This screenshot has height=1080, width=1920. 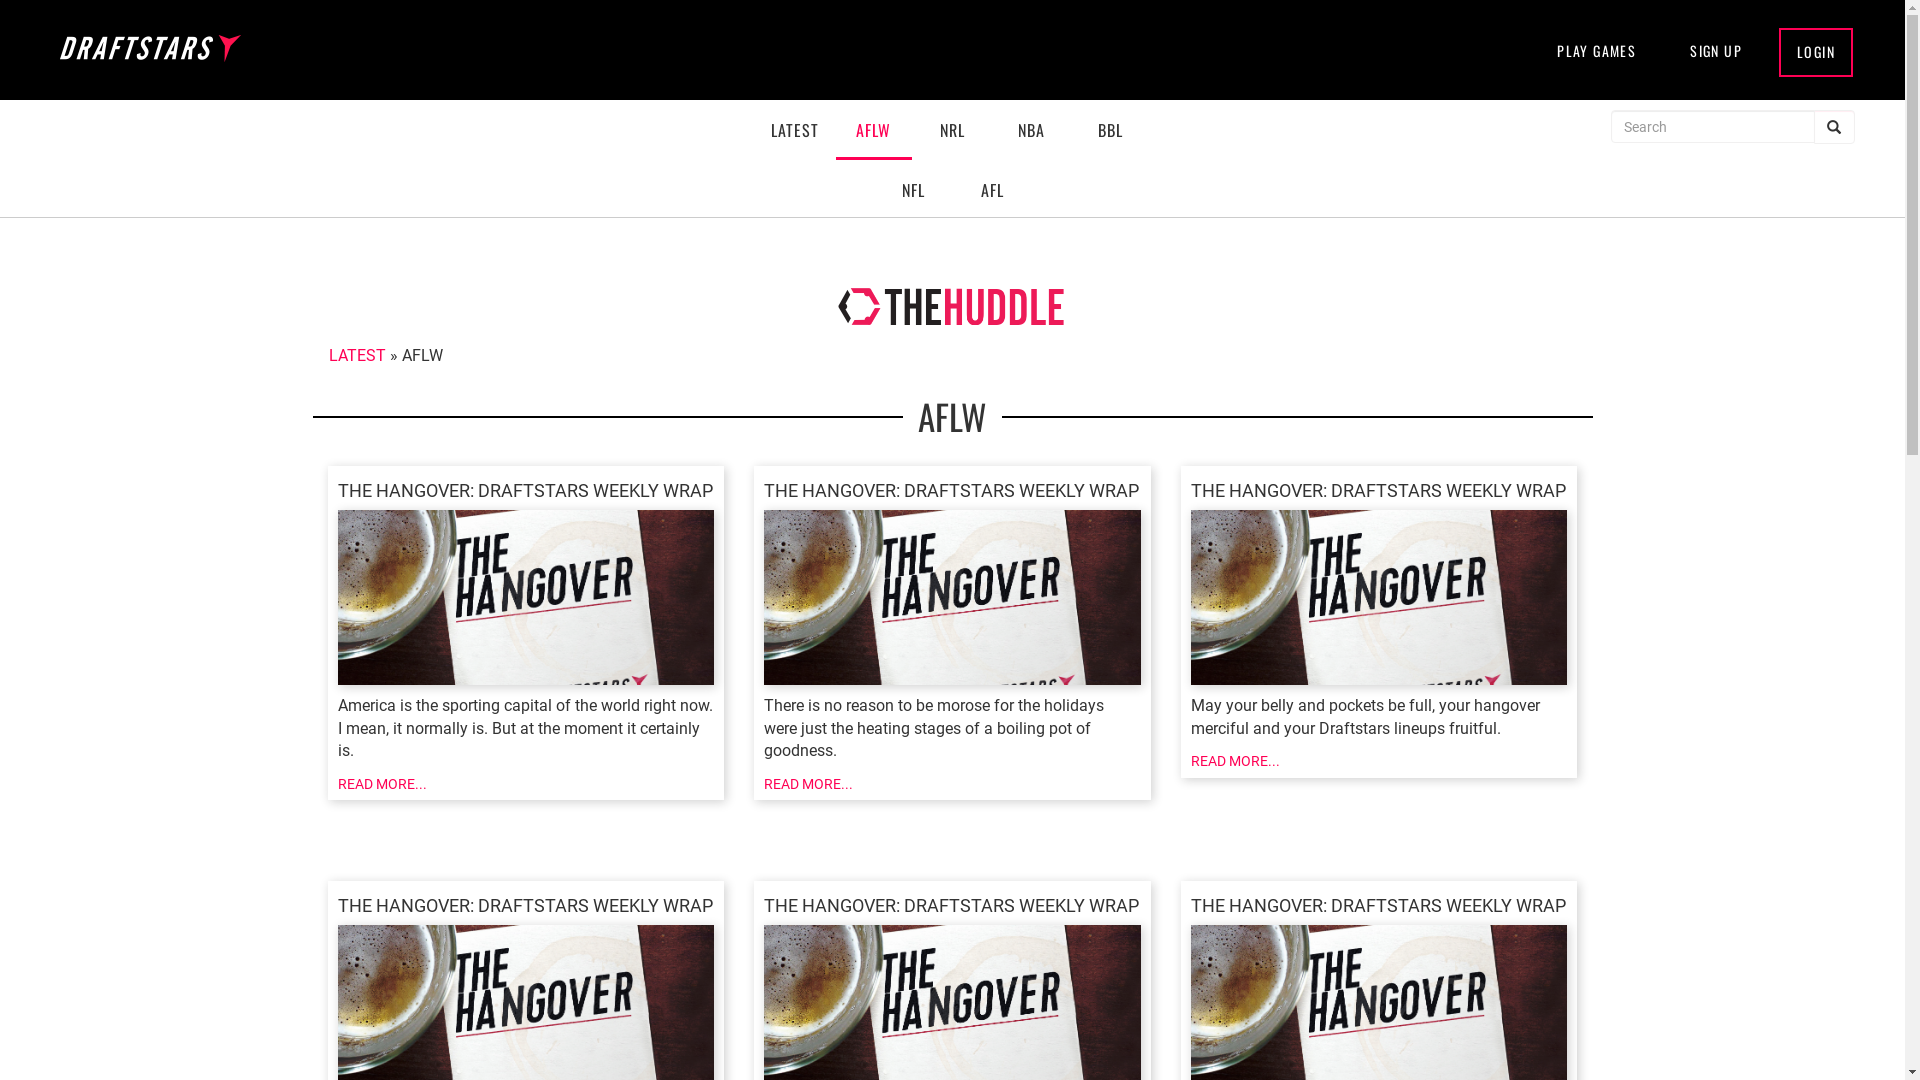 What do you see at coordinates (794, 130) in the screenshot?
I see `LATEST` at bounding box center [794, 130].